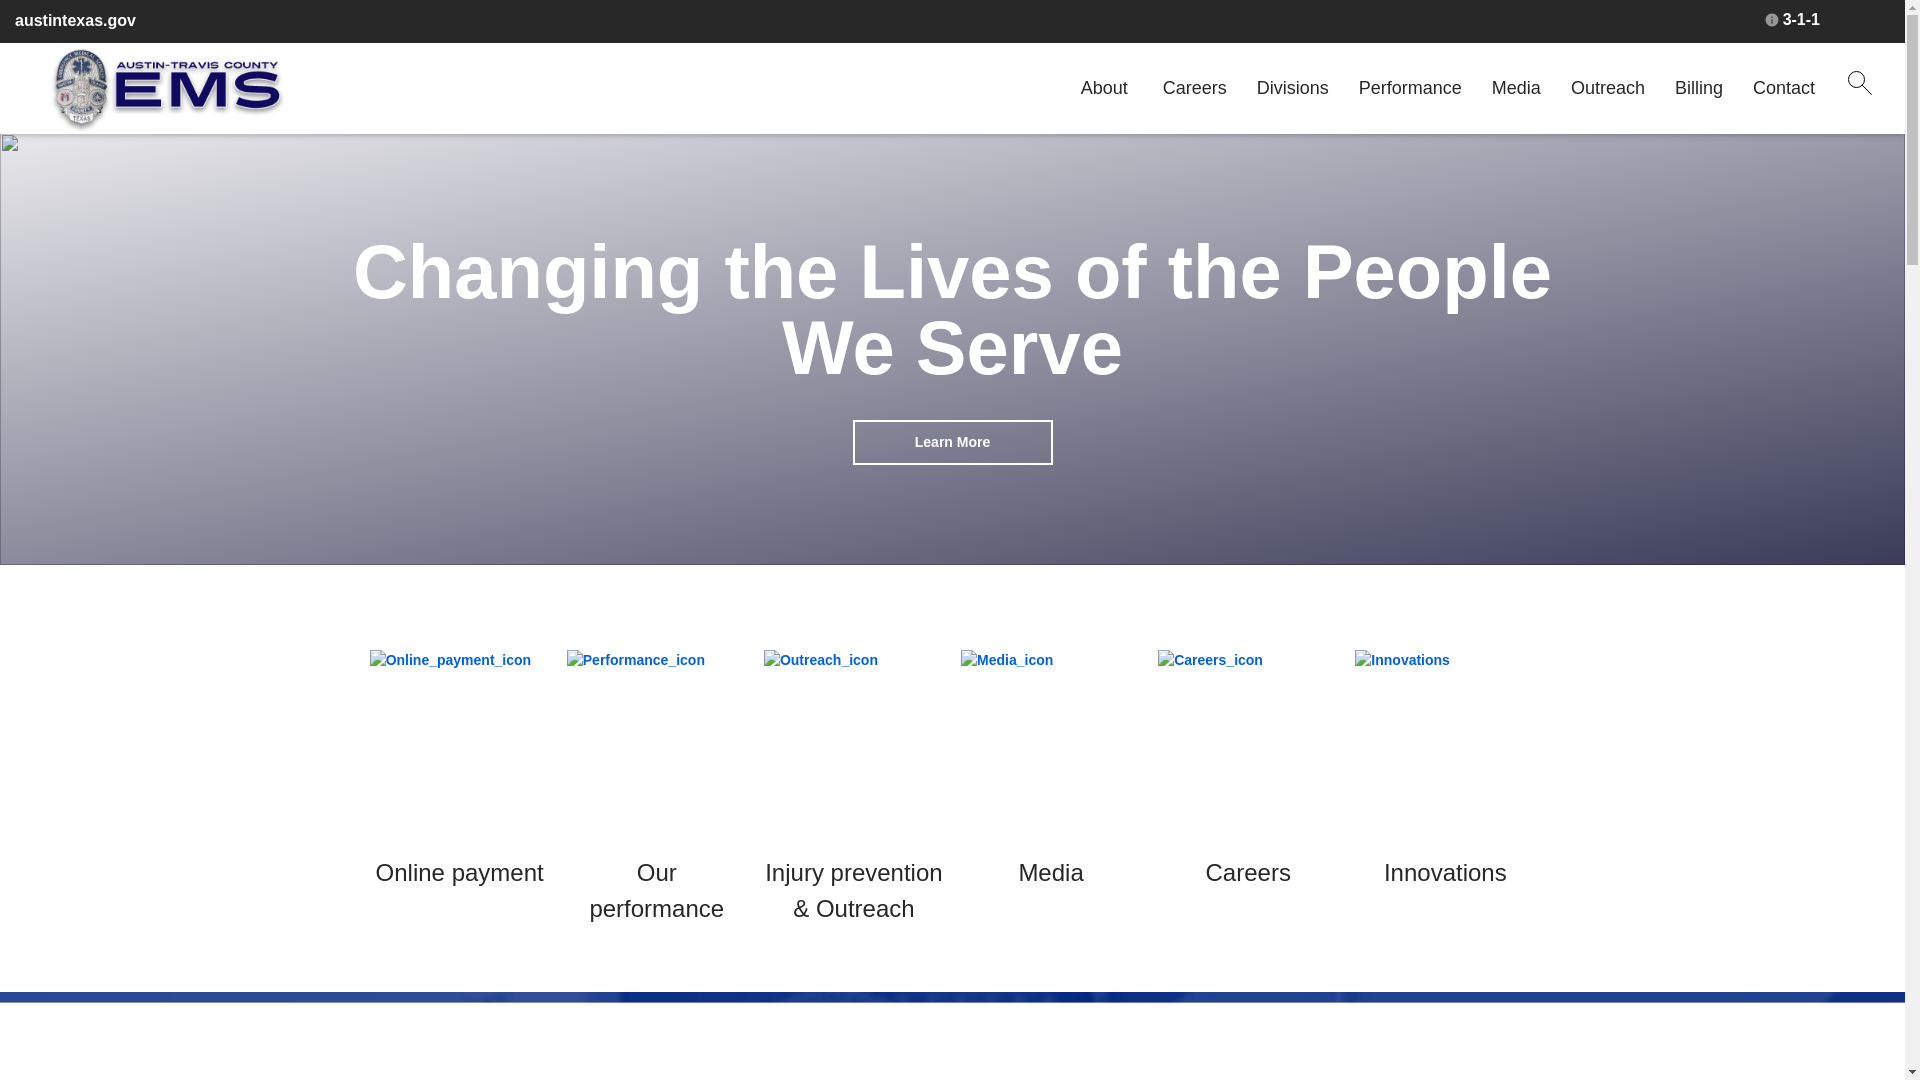 Image resolution: width=1920 pixels, height=1080 pixels. I want to click on SEARCH, so click(1859, 82).